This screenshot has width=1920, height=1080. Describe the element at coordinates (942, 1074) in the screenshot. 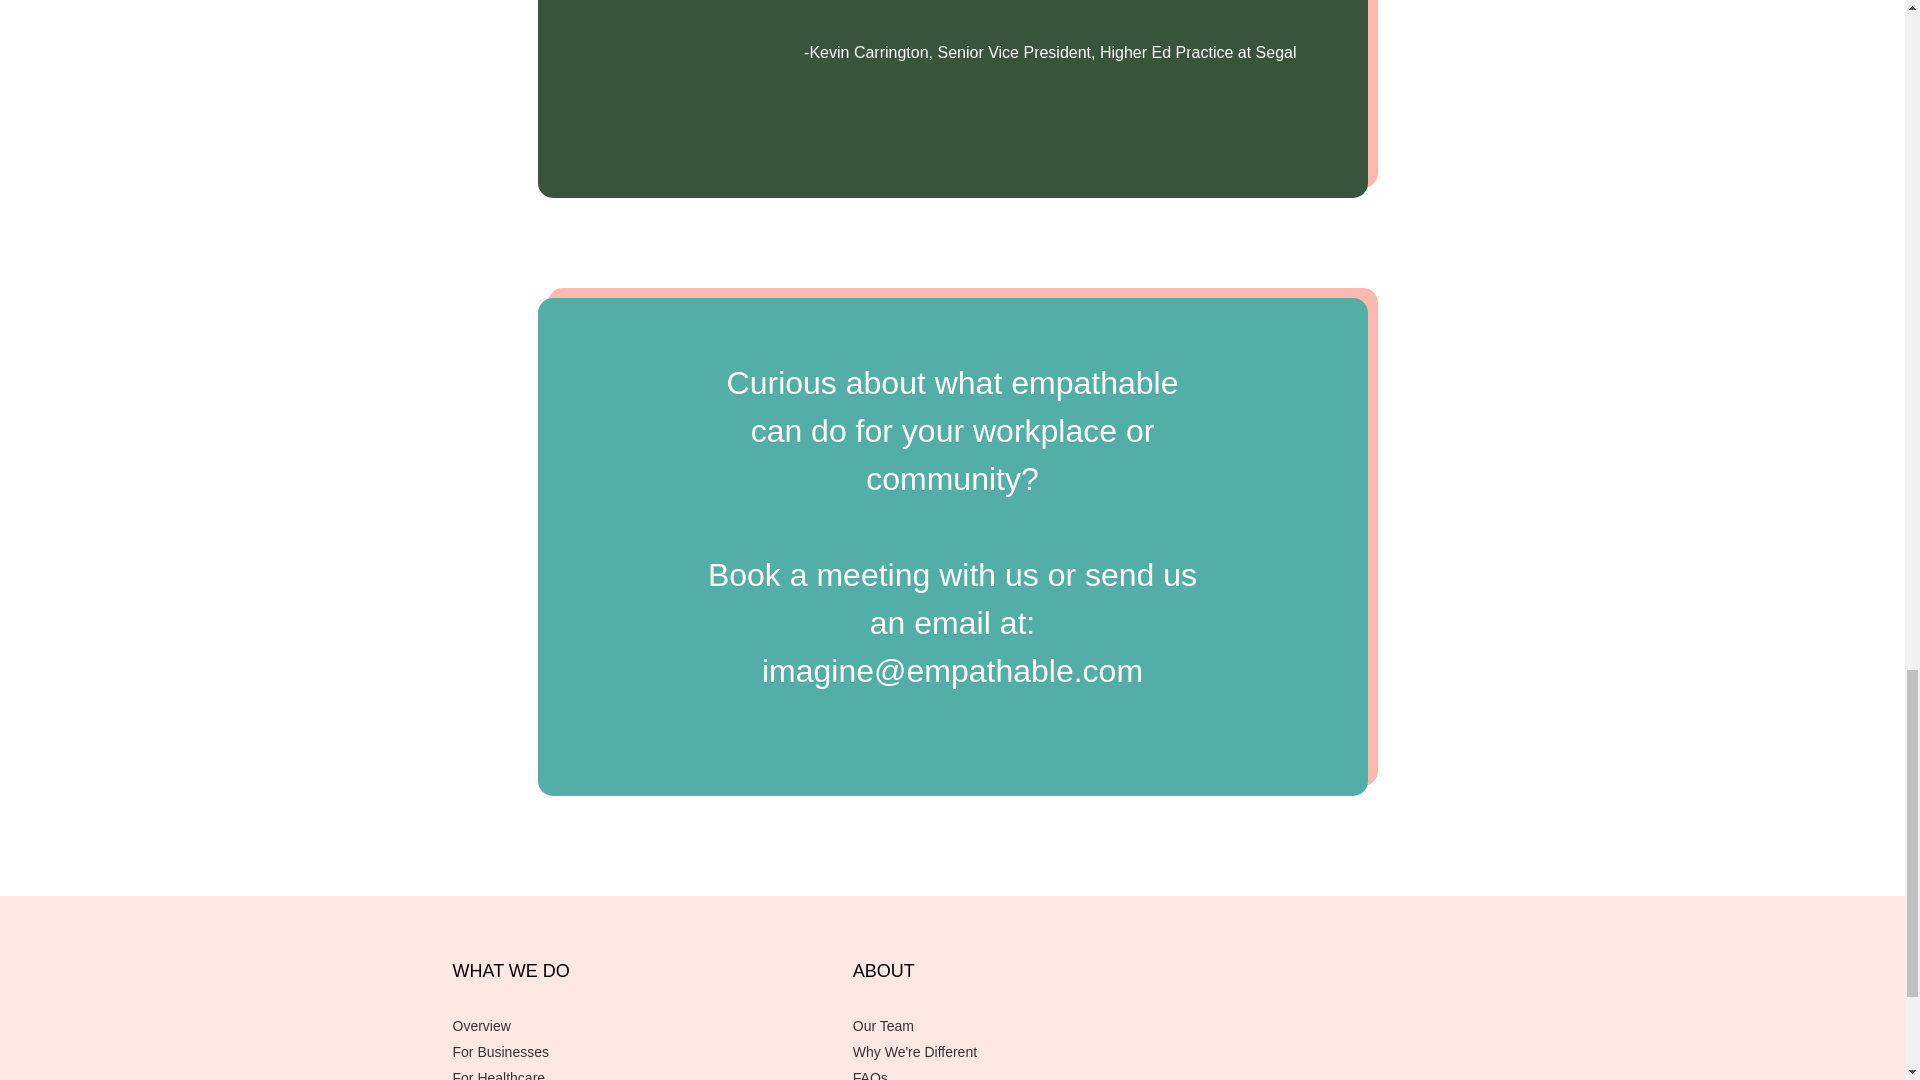

I see `FAQs` at that location.